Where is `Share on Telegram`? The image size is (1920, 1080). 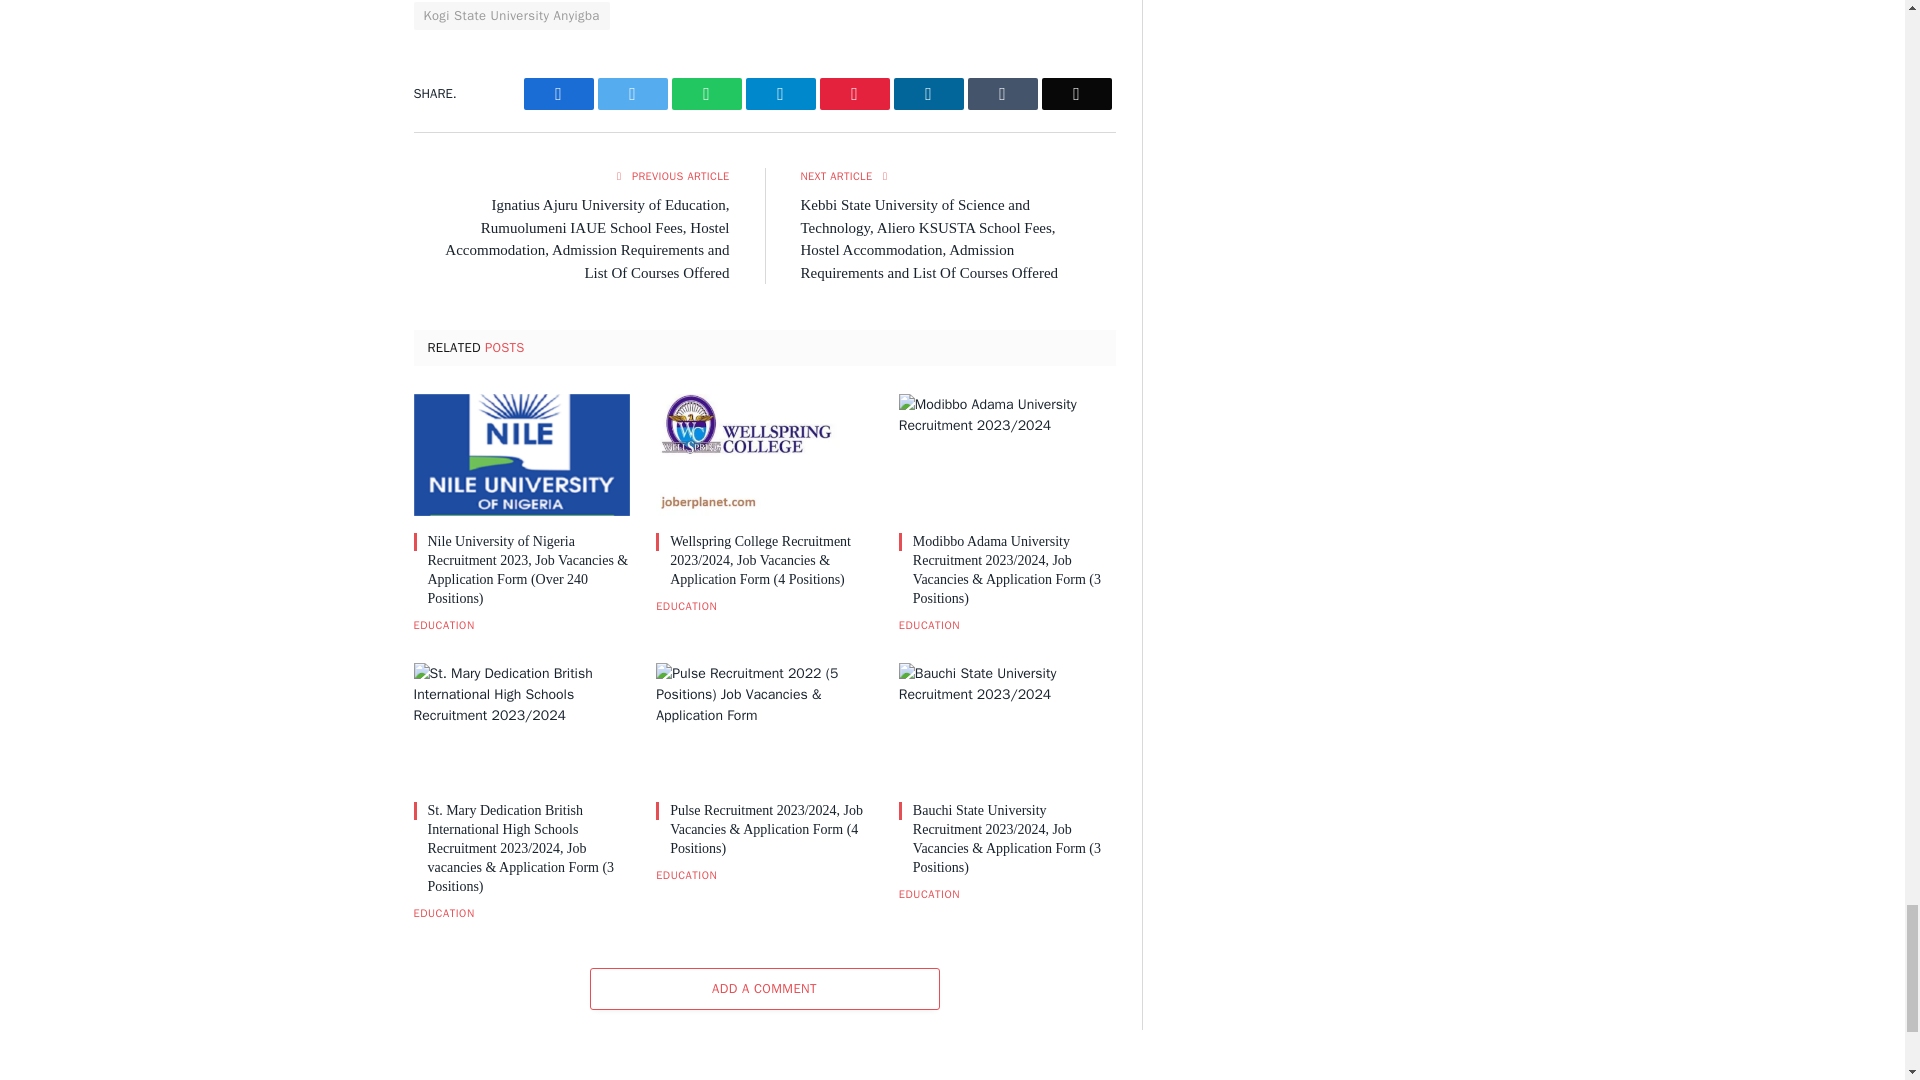
Share on Telegram is located at coordinates (781, 94).